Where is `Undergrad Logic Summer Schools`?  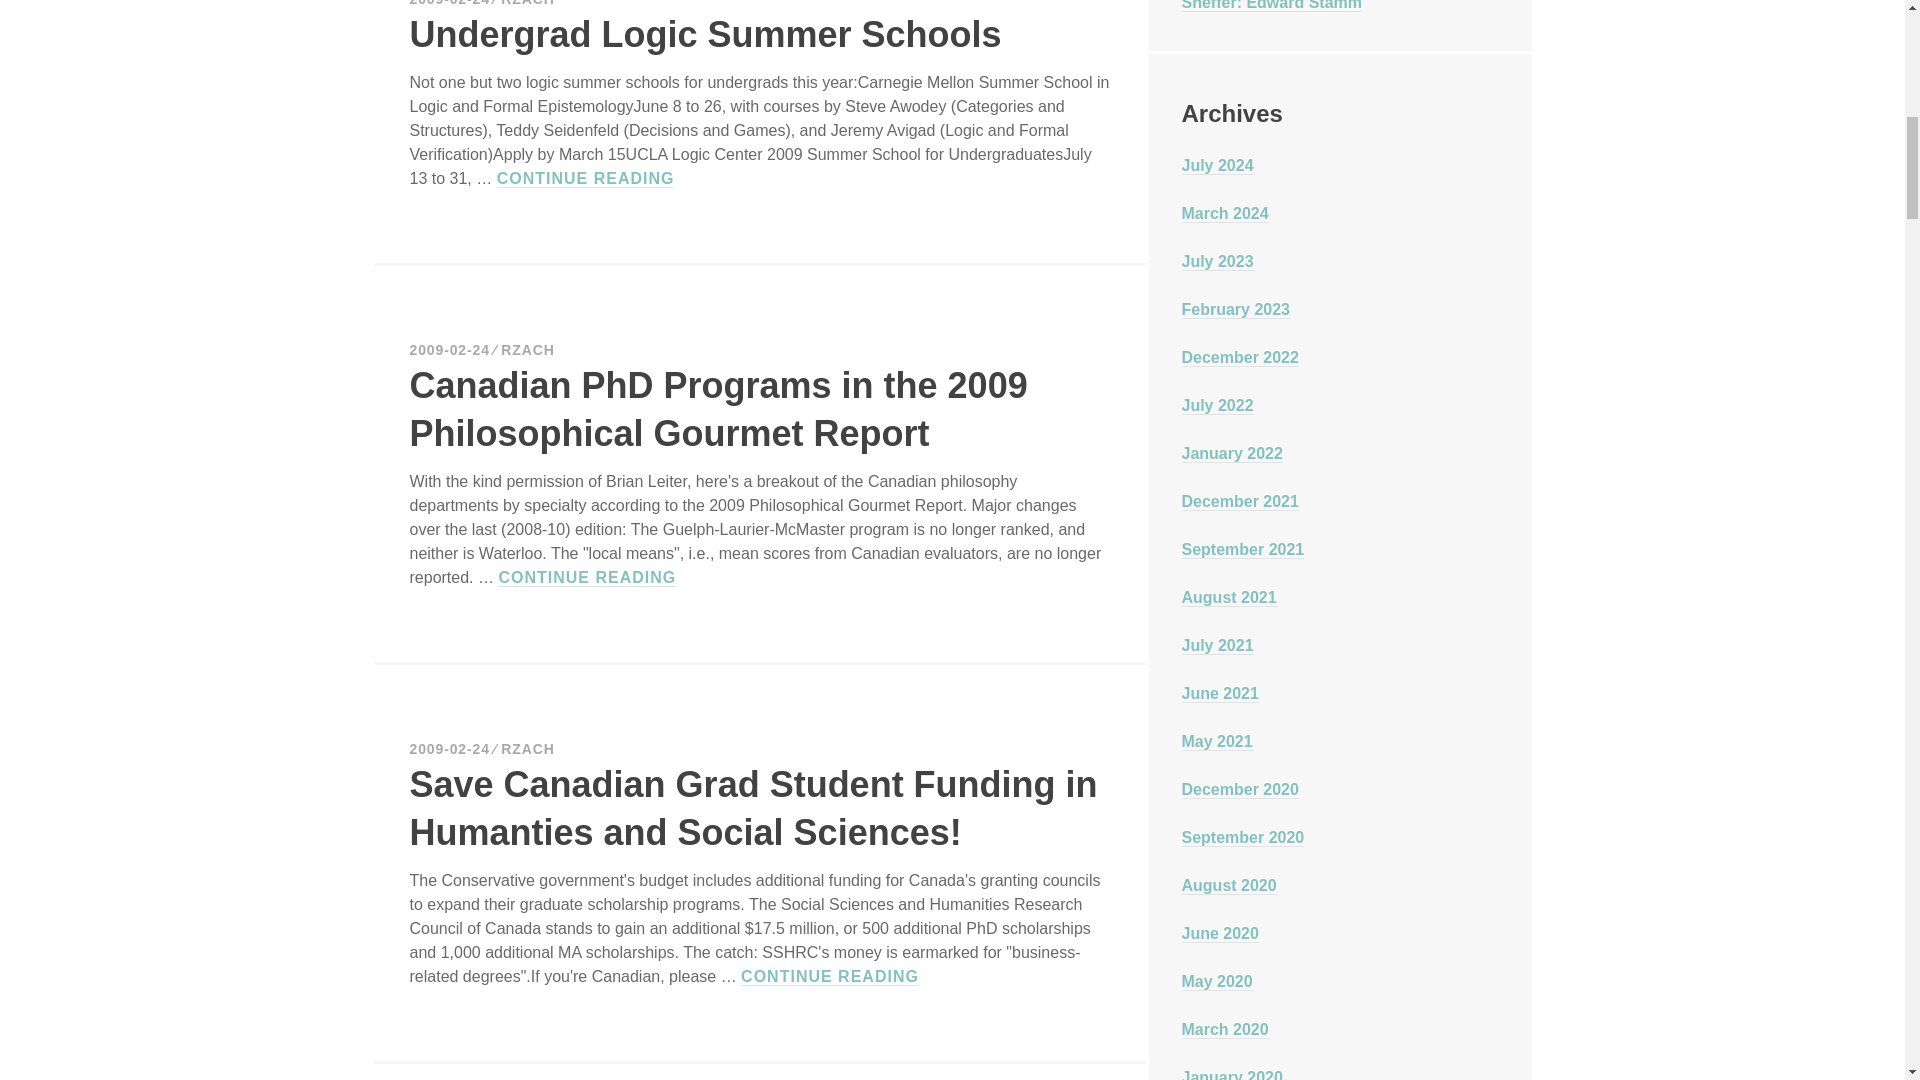
Undergrad Logic Summer Schools is located at coordinates (706, 34).